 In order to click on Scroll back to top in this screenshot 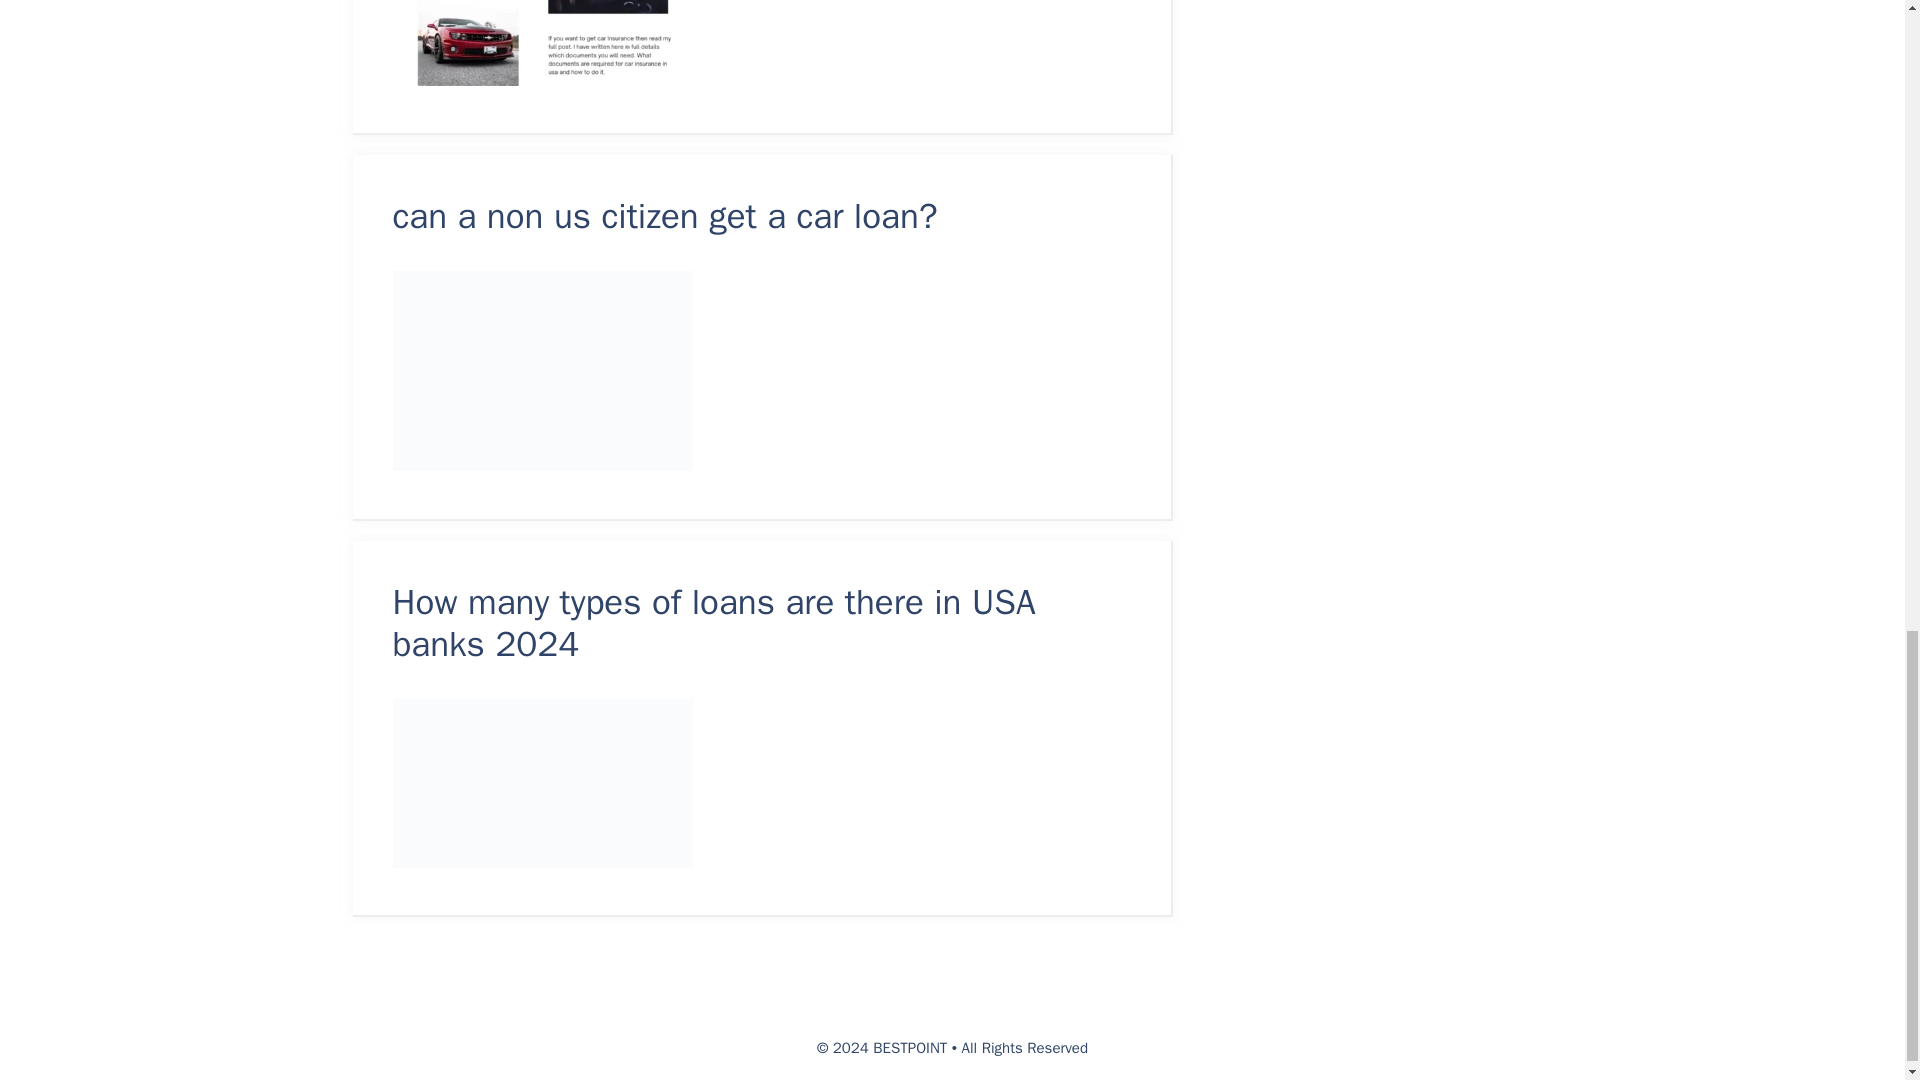, I will do `click(1855, 483)`.